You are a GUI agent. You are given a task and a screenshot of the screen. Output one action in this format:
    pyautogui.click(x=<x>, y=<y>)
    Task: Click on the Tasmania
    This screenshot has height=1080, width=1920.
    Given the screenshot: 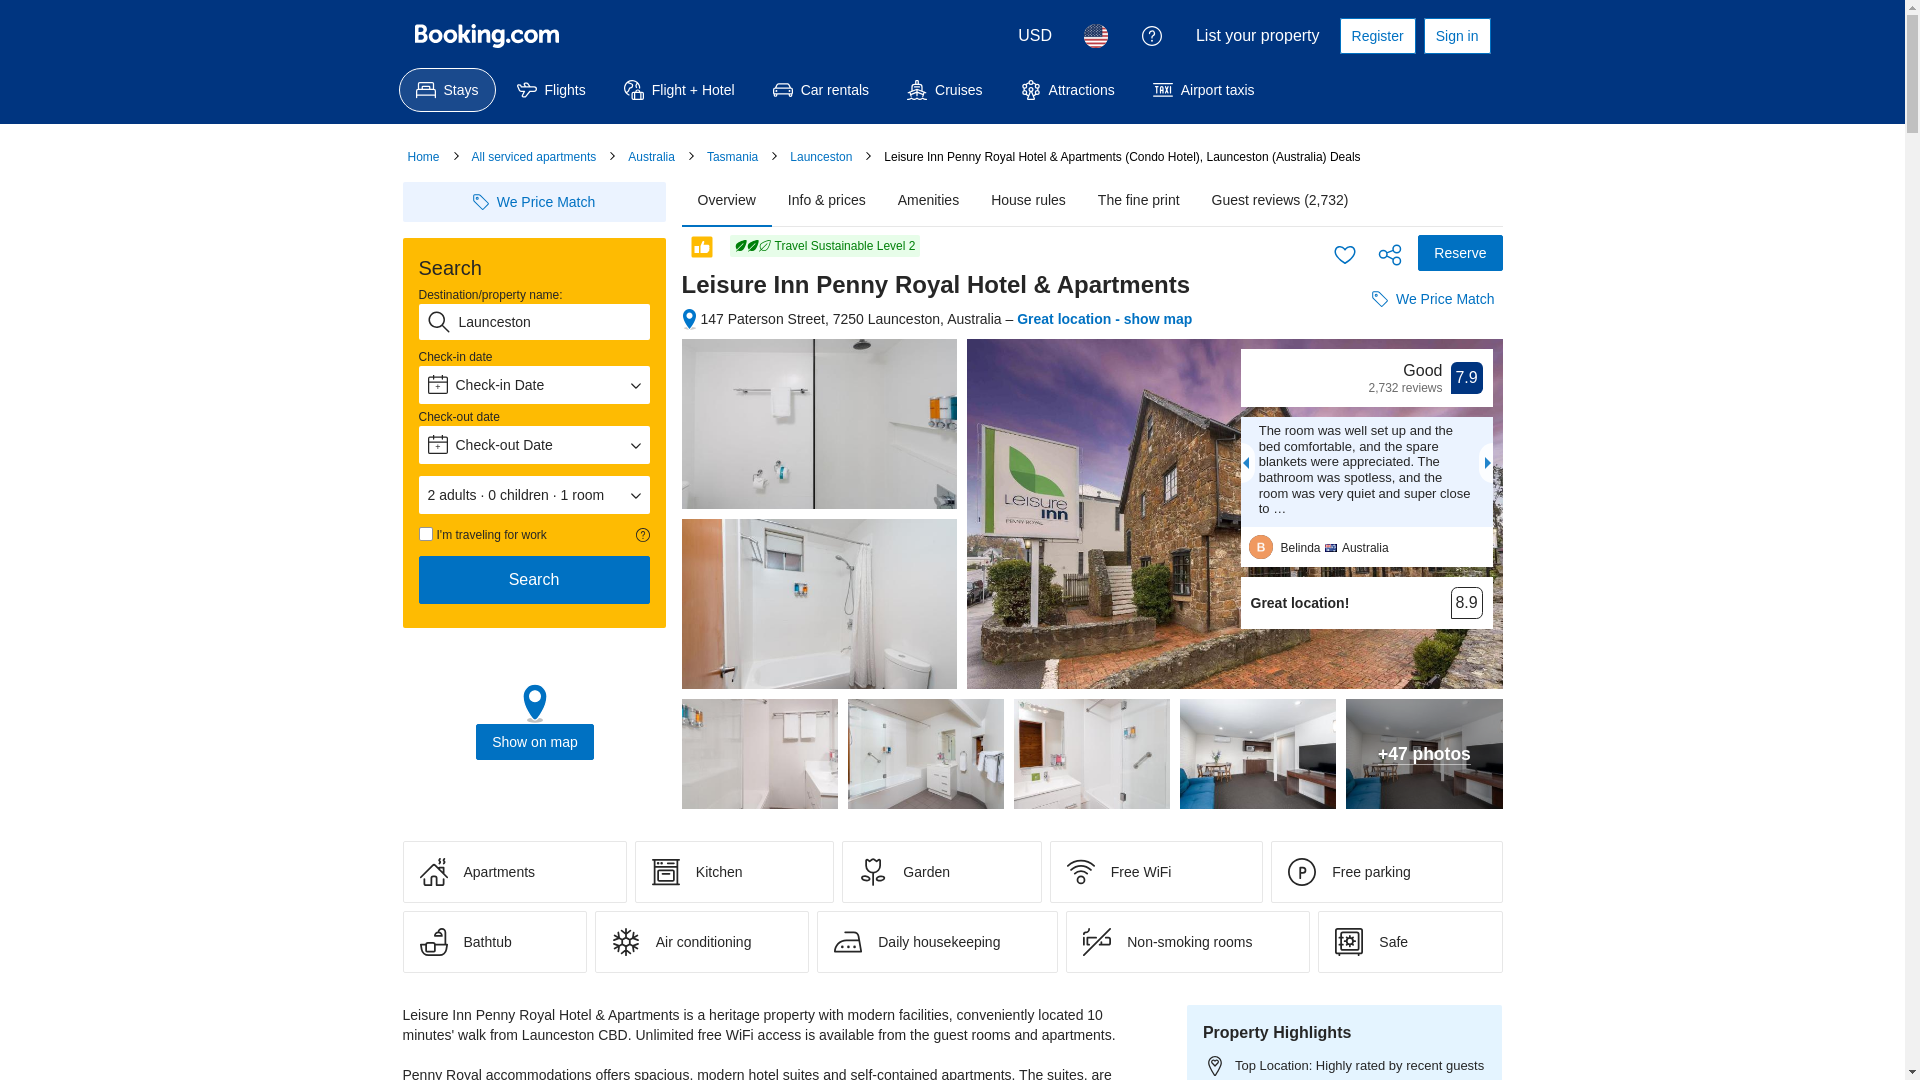 What is the action you would take?
    pyautogui.click(x=732, y=157)
    